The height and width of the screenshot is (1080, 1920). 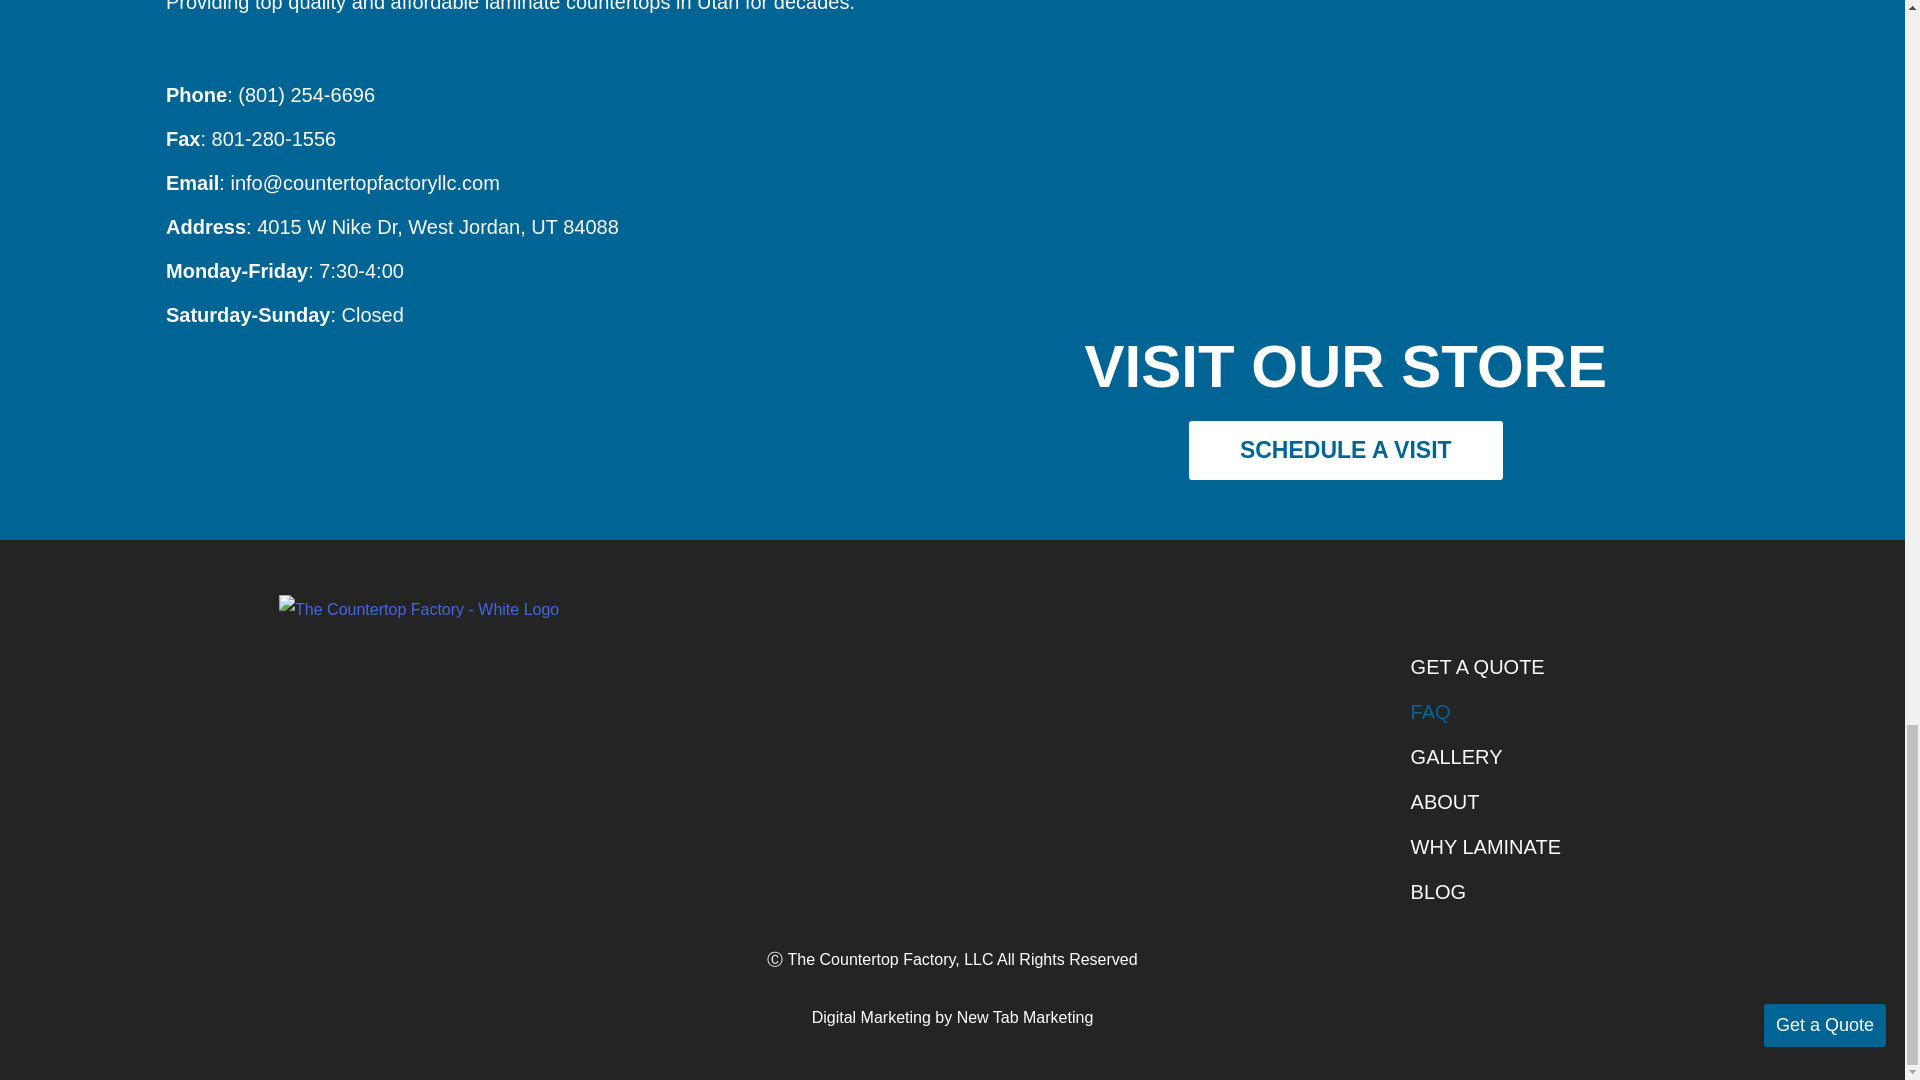 What do you see at coordinates (1485, 757) in the screenshot?
I see `GALLERY` at bounding box center [1485, 757].